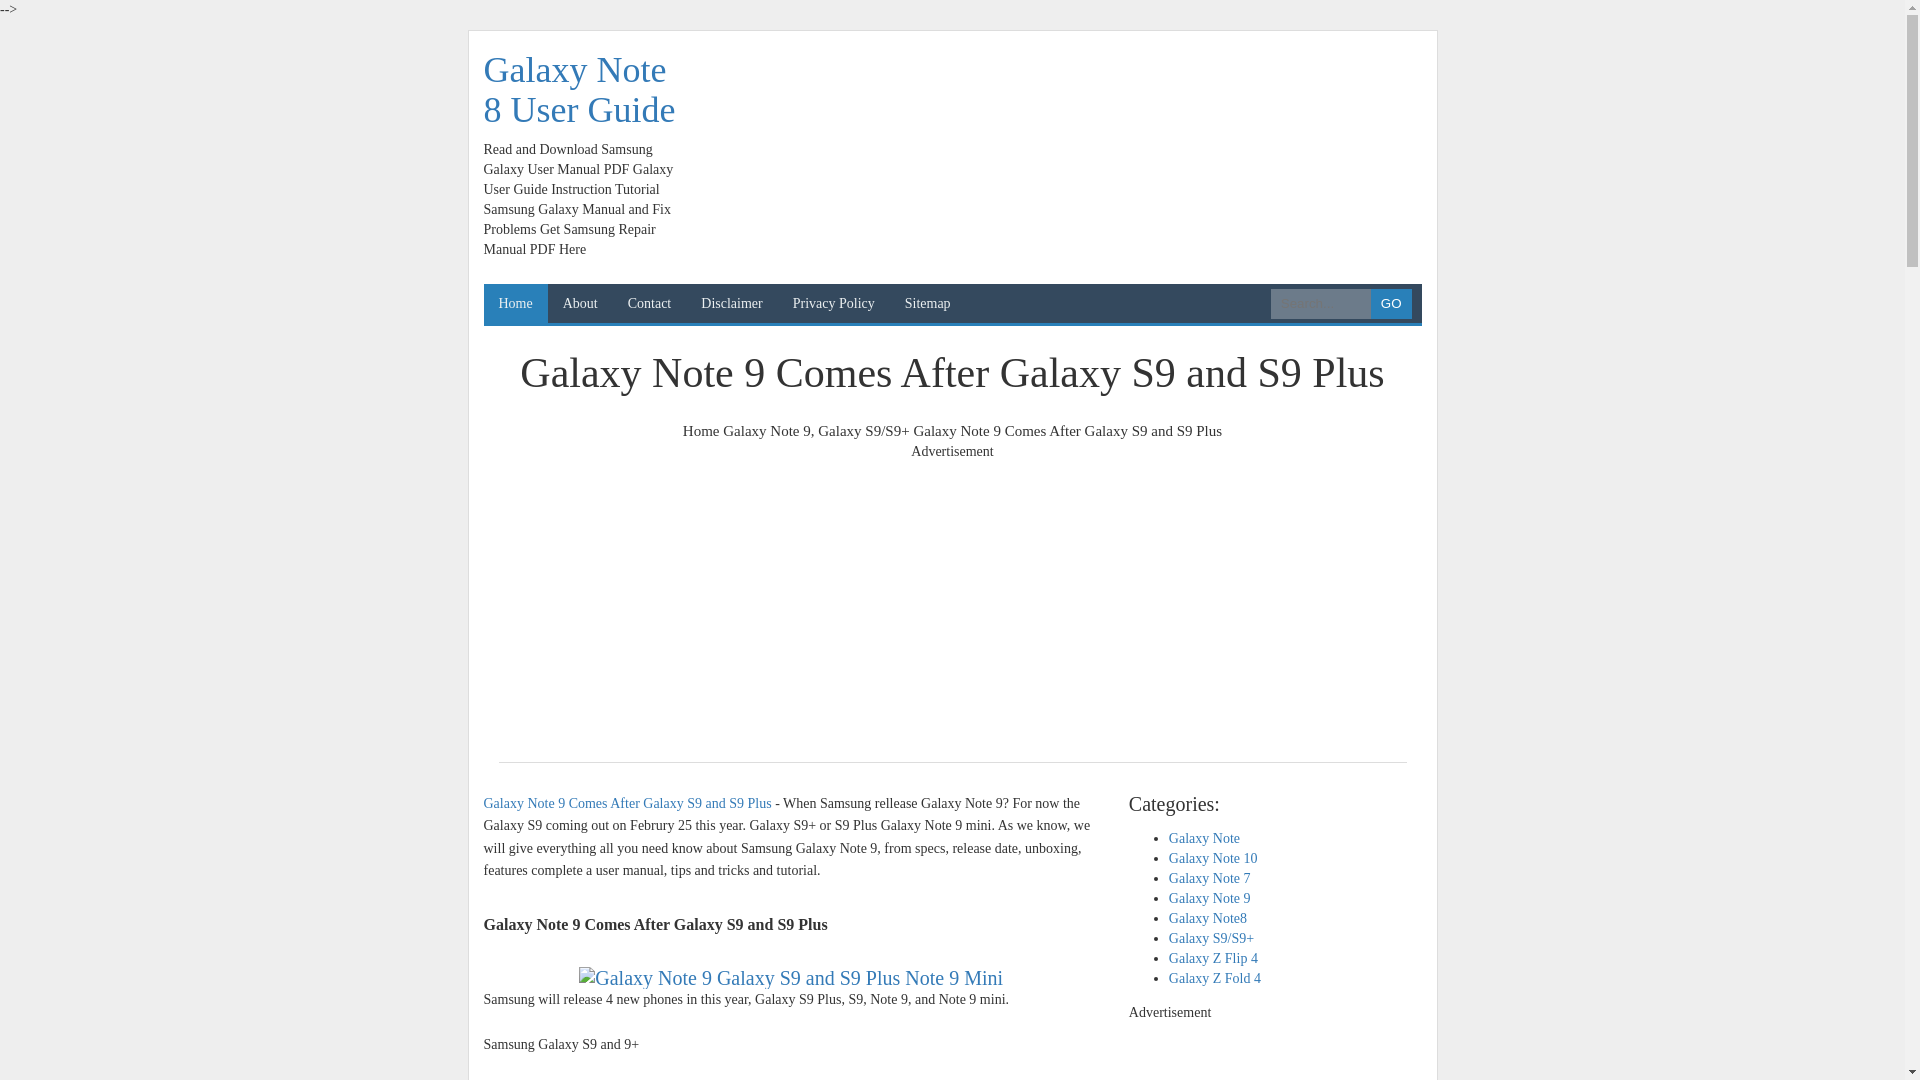 The height and width of the screenshot is (1080, 1920). I want to click on Galaxy Note 9, so click(766, 430).